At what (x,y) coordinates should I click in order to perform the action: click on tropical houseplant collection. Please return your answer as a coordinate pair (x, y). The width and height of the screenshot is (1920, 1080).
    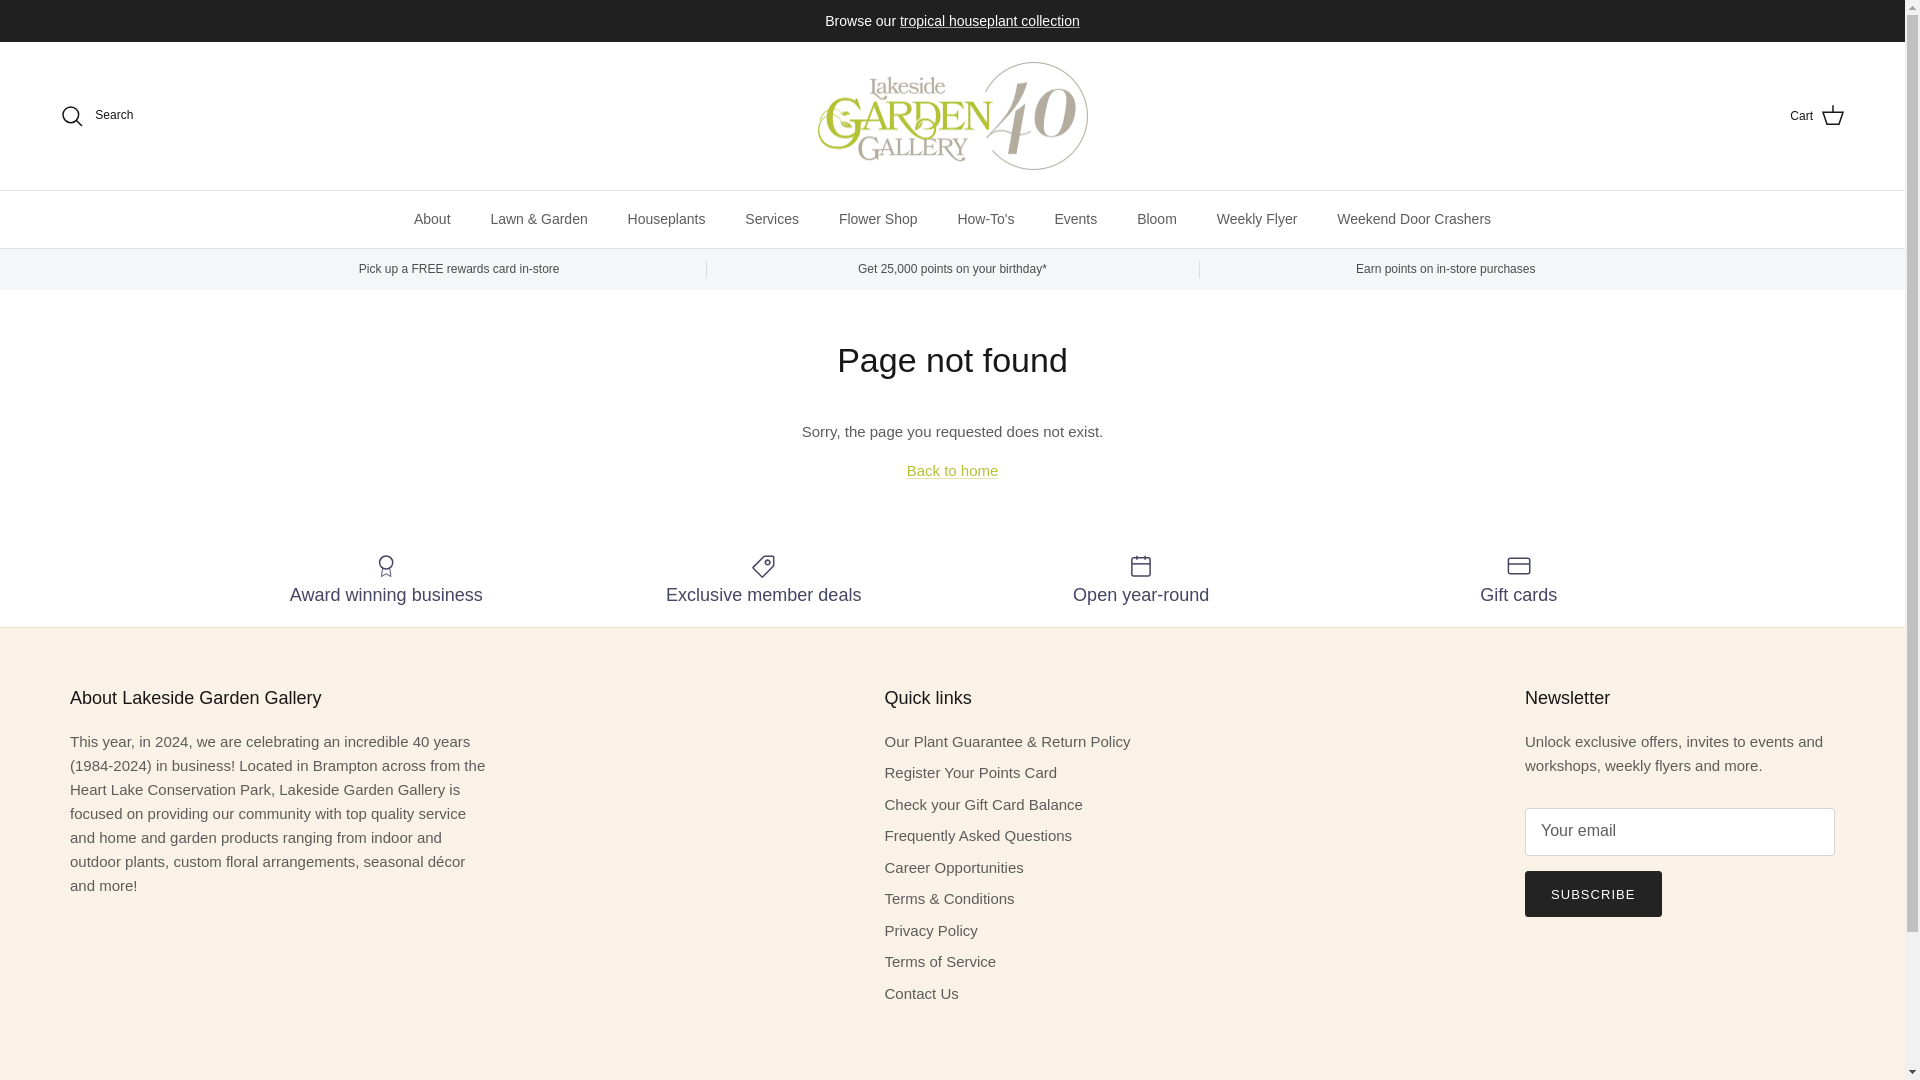
    Looking at the image, I should click on (990, 20).